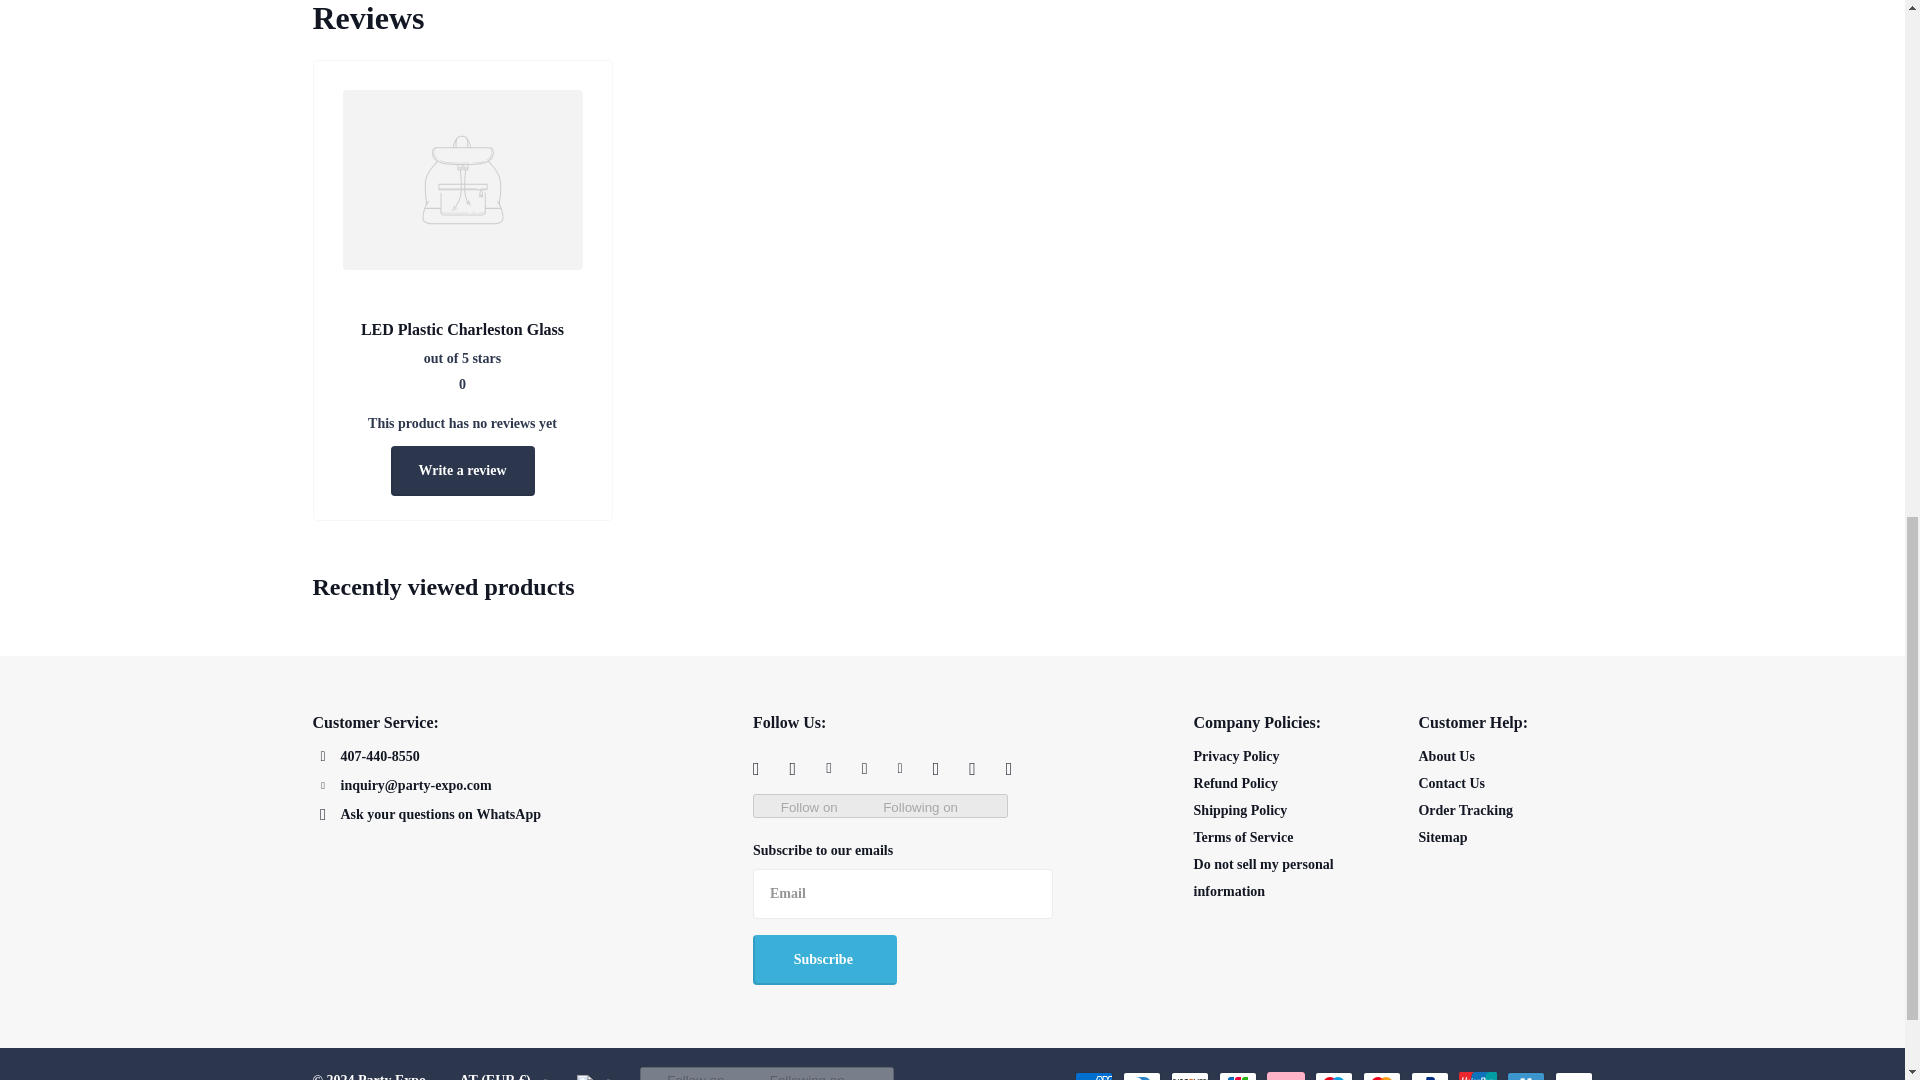 The height and width of the screenshot is (1080, 1920). What do you see at coordinates (1244, 837) in the screenshot?
I see `Terms of Service` at bounding box center [1244, 837].